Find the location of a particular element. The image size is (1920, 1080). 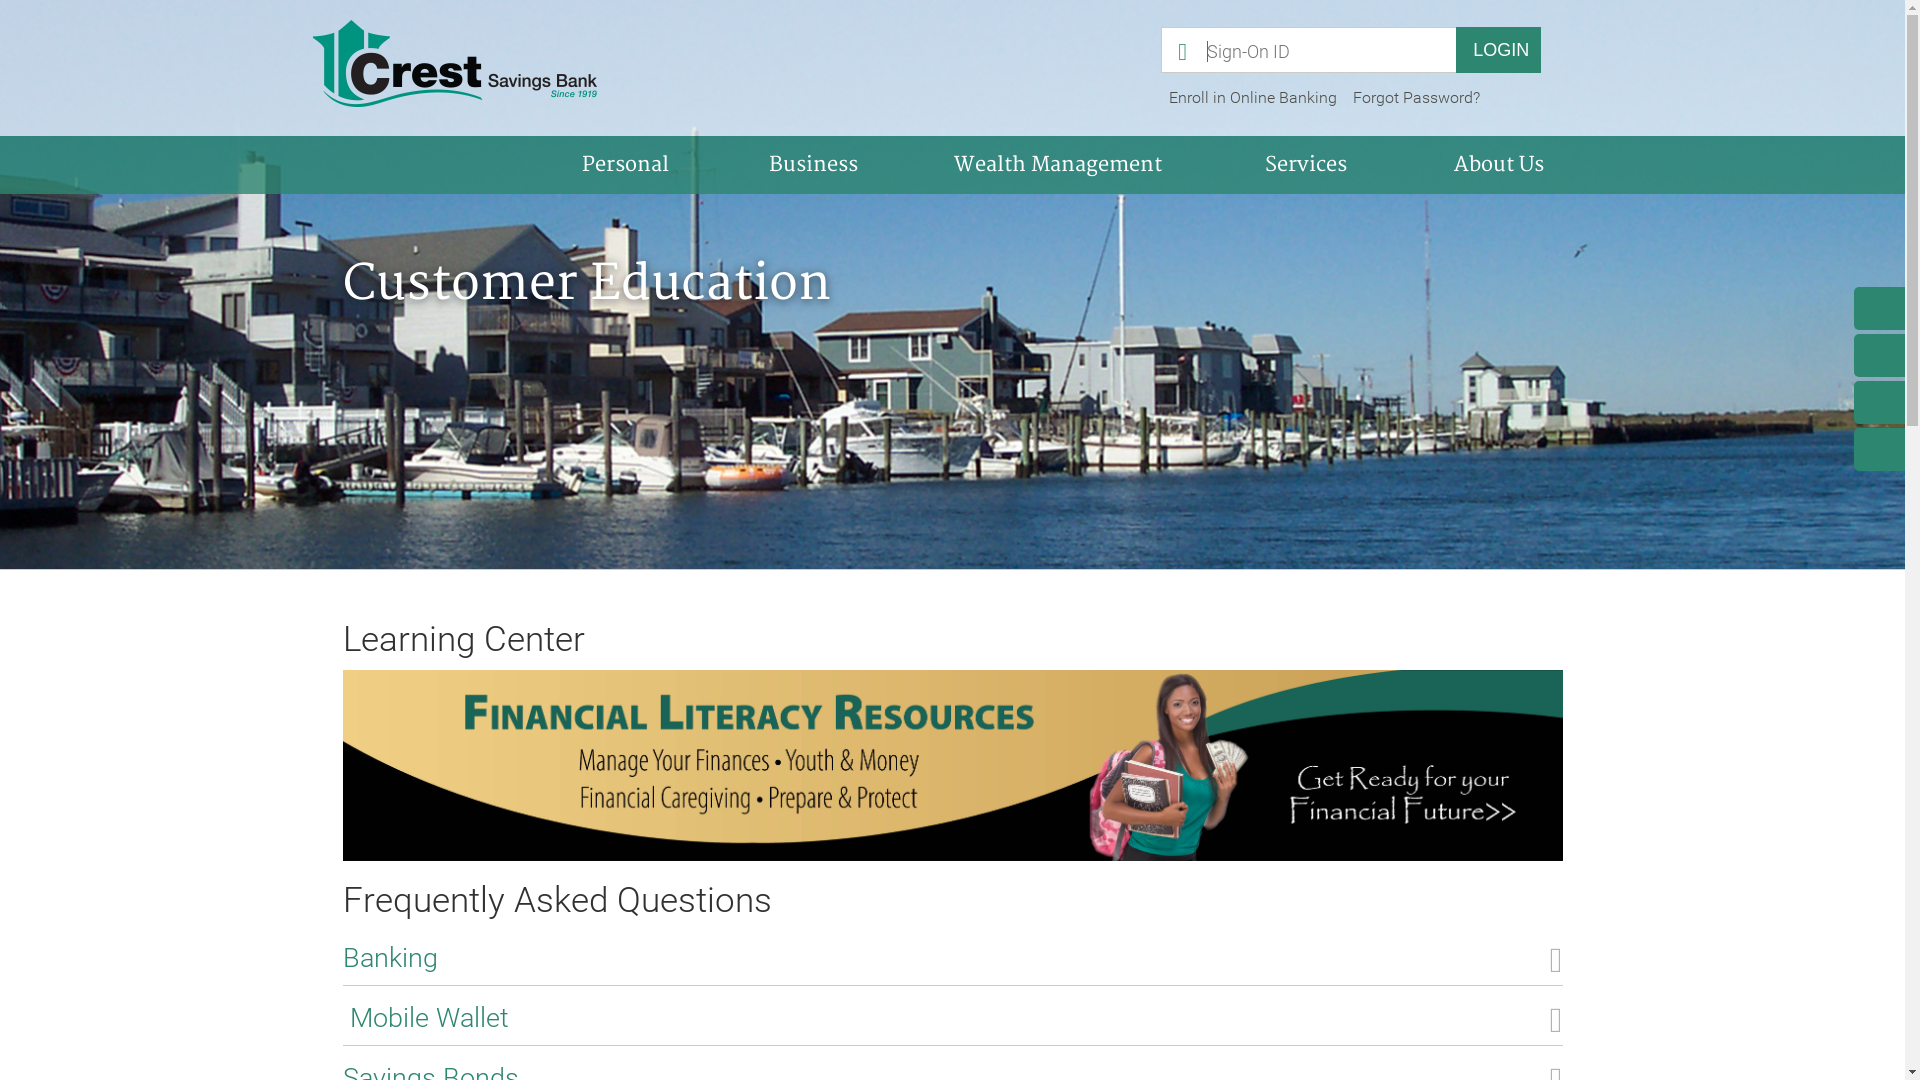

Financial Literacy is located at coordinates (952, 766).